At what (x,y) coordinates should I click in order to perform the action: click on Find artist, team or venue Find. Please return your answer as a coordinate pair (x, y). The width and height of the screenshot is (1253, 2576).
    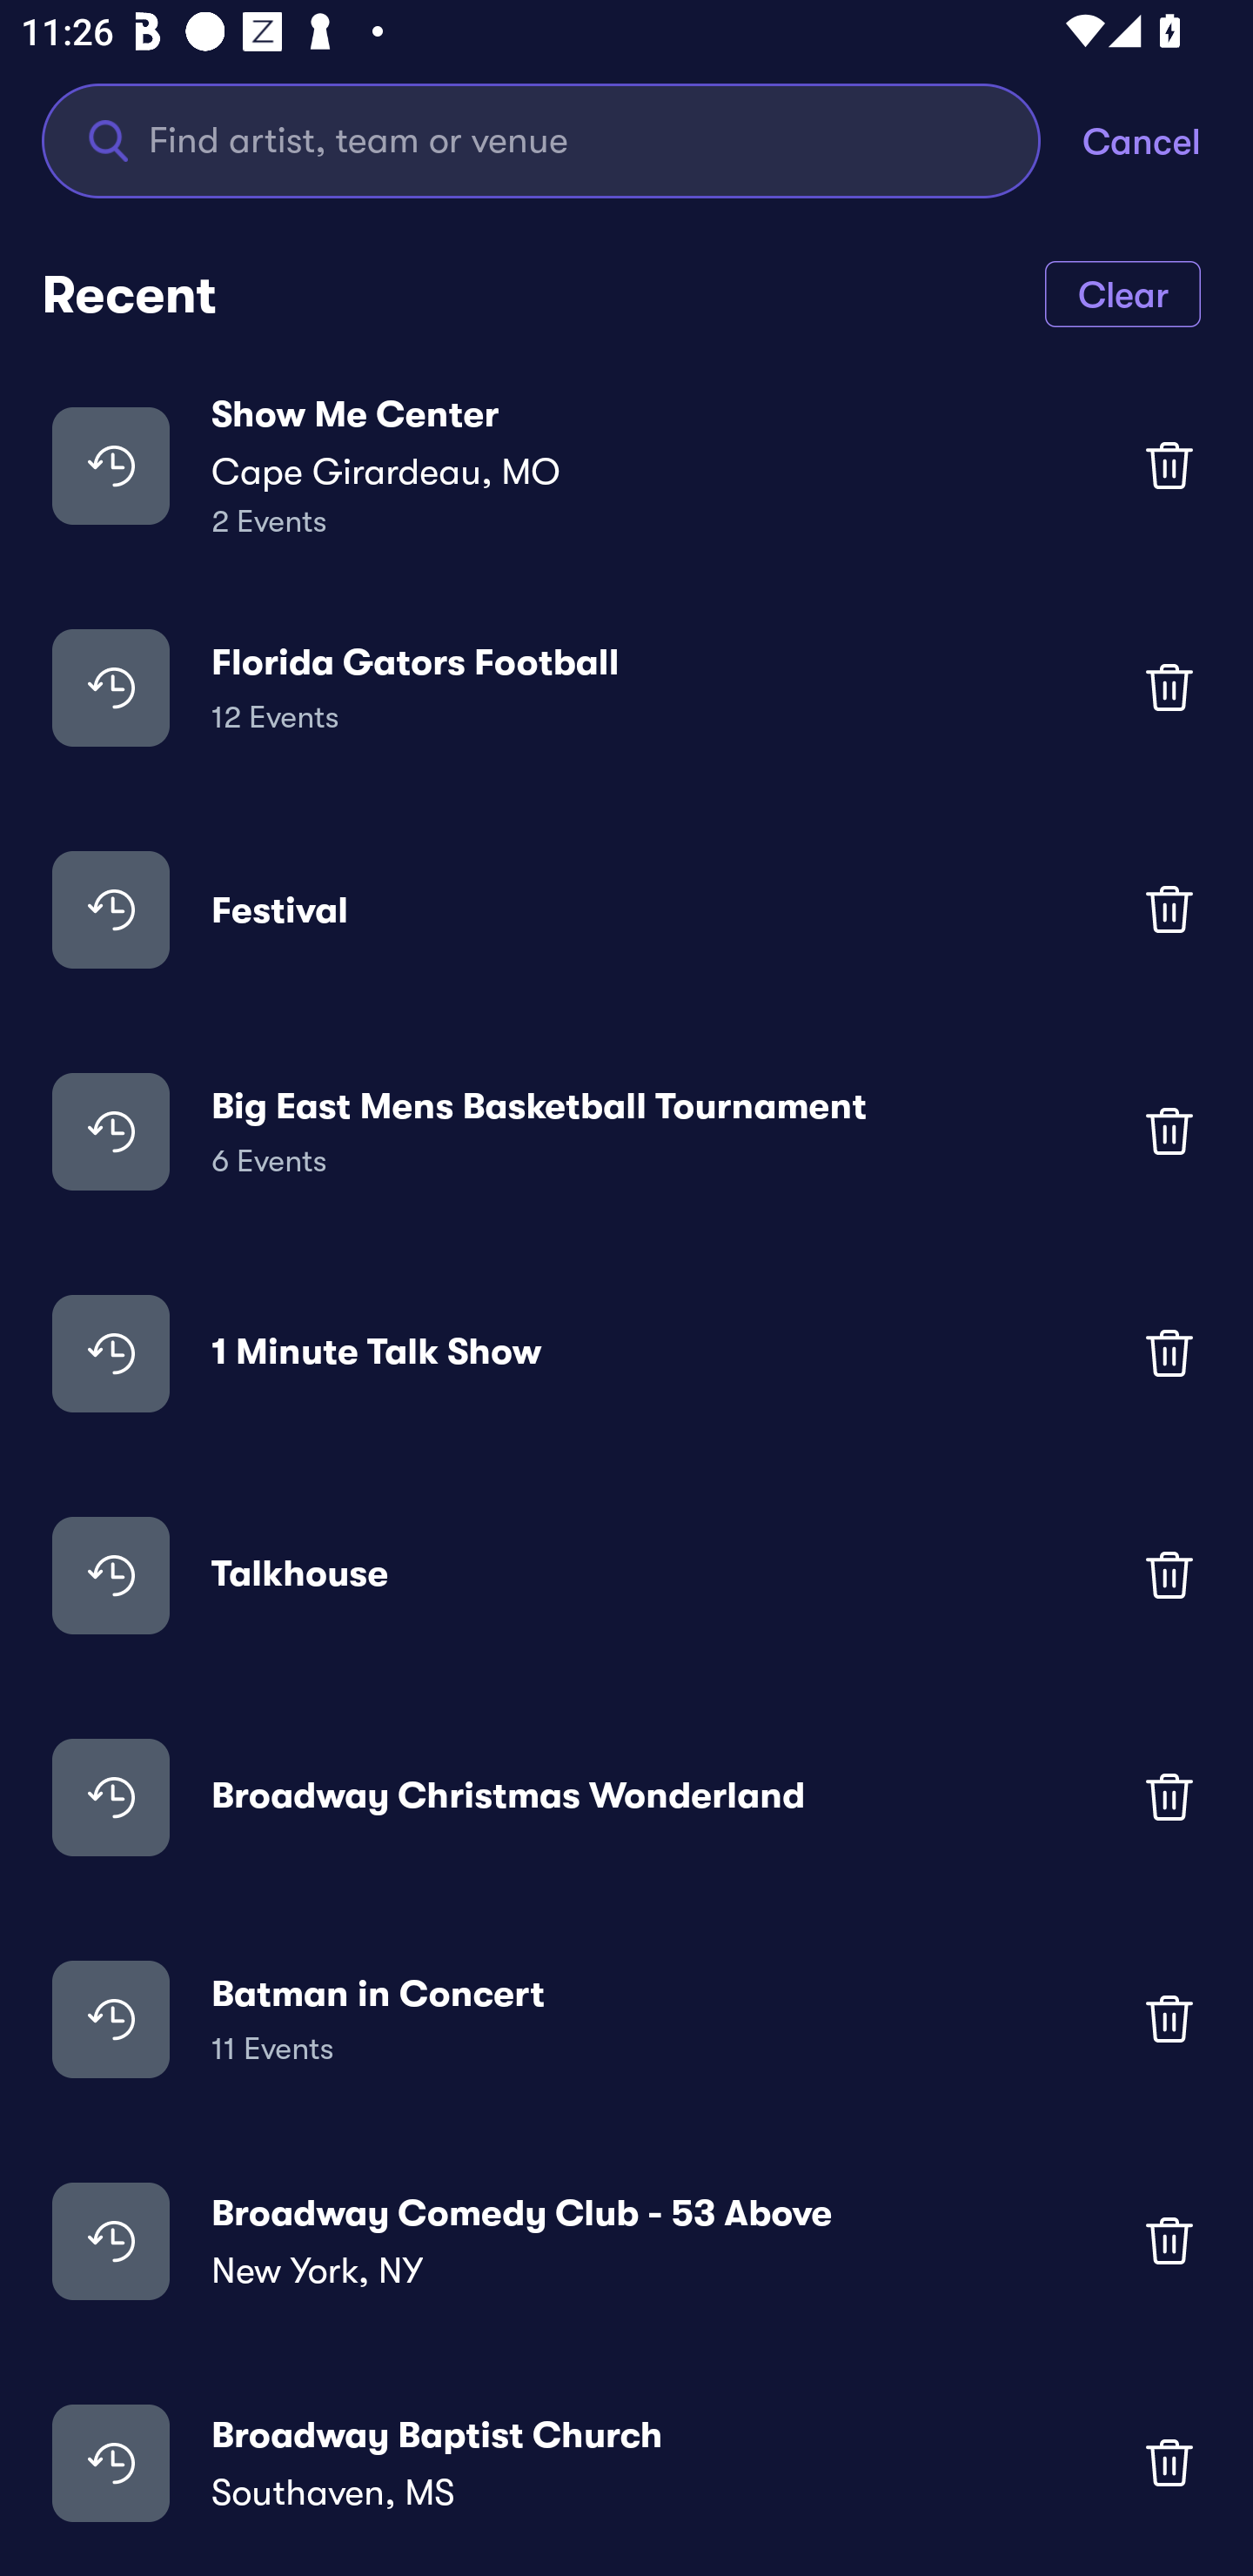
    Looking at the image, I should click on (541, 139).